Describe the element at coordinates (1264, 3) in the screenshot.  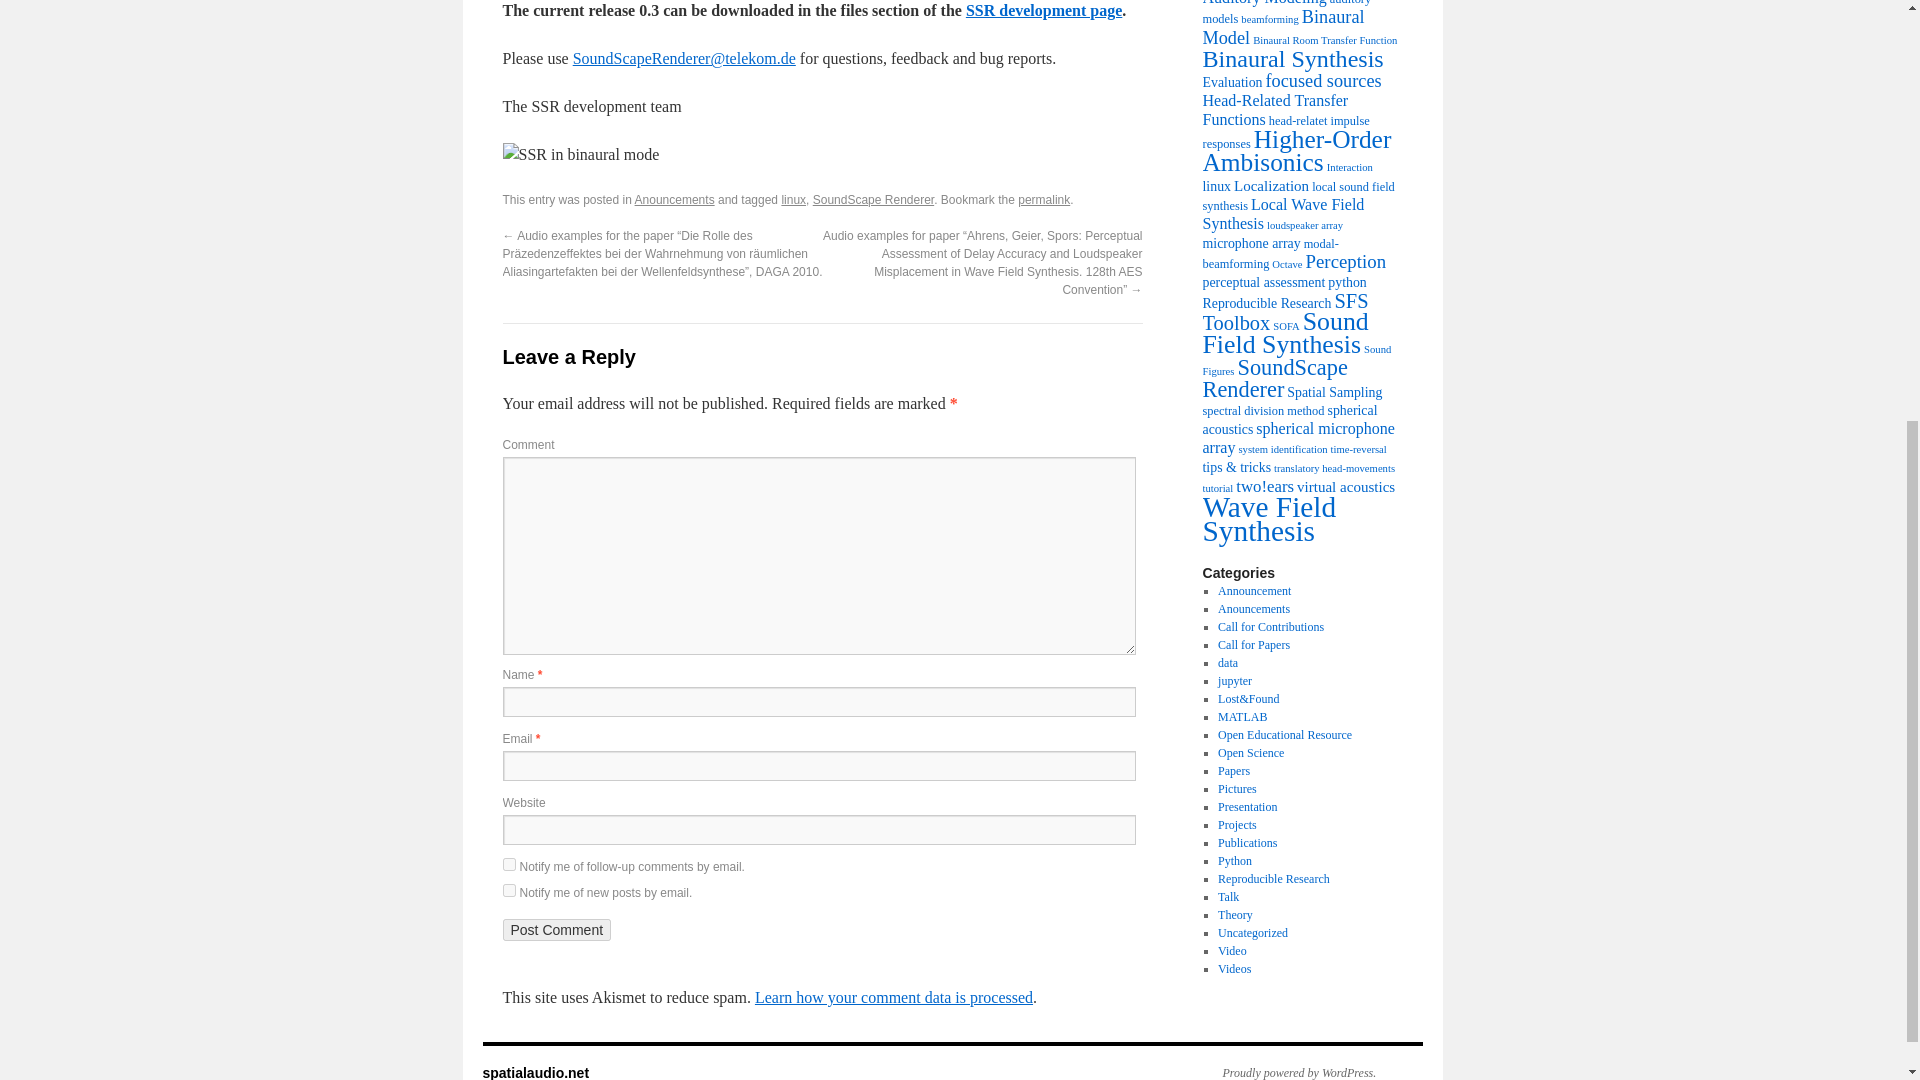
I see `Auditory Modeling` at that location.